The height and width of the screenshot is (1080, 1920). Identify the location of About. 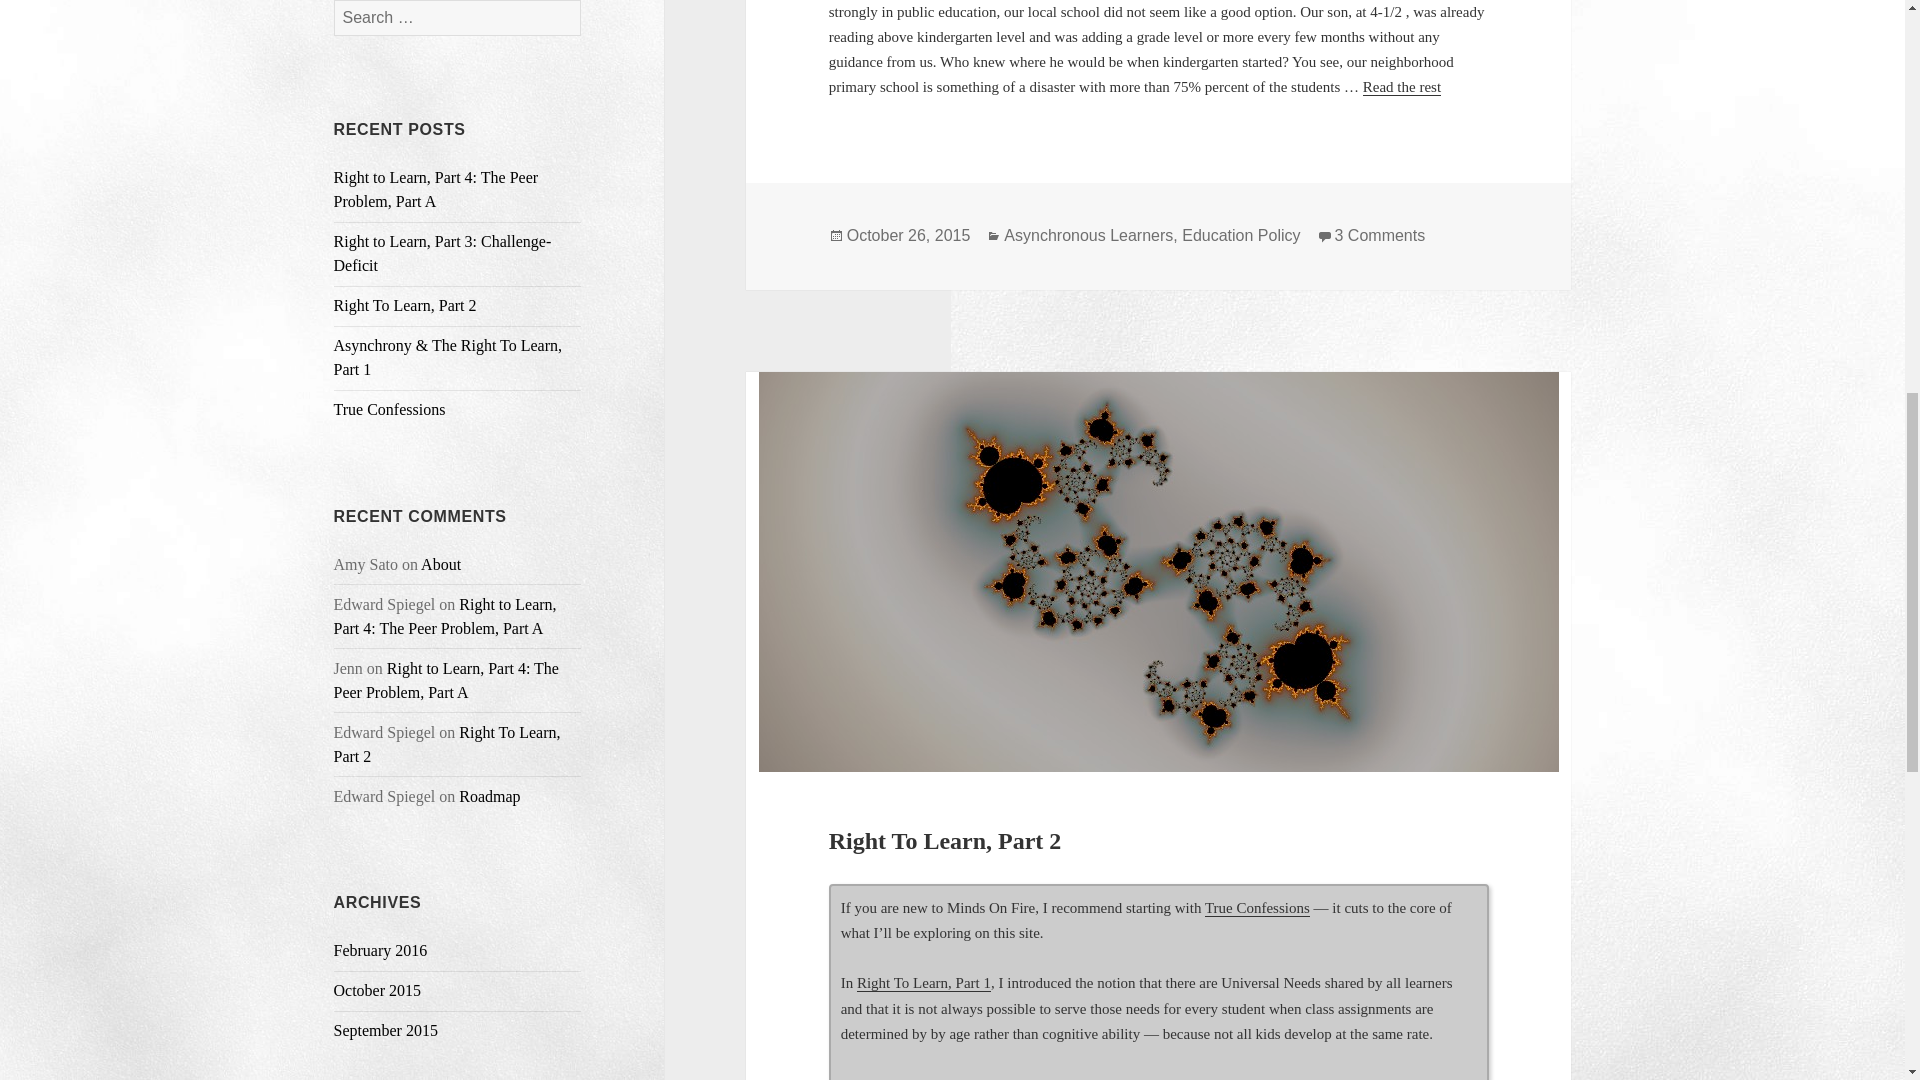
(440, 564).